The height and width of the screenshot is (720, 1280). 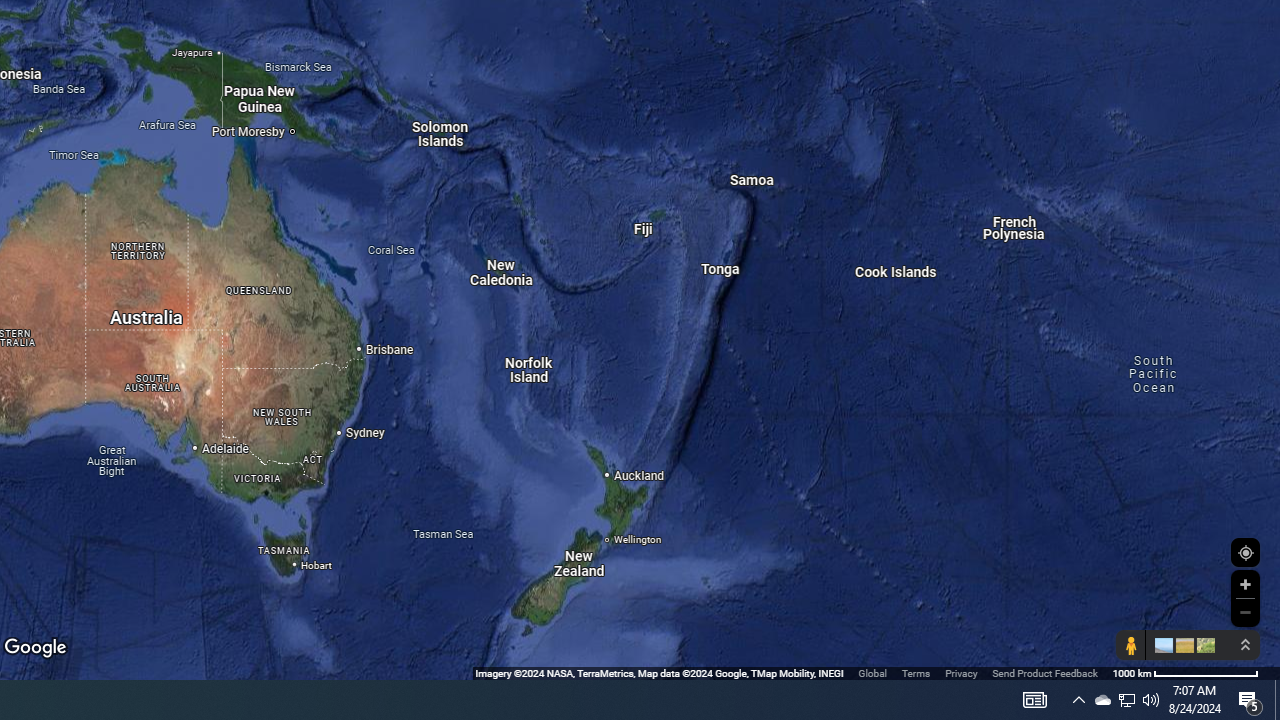 I want to click on Show imagery, so click(x=1202, y=645).